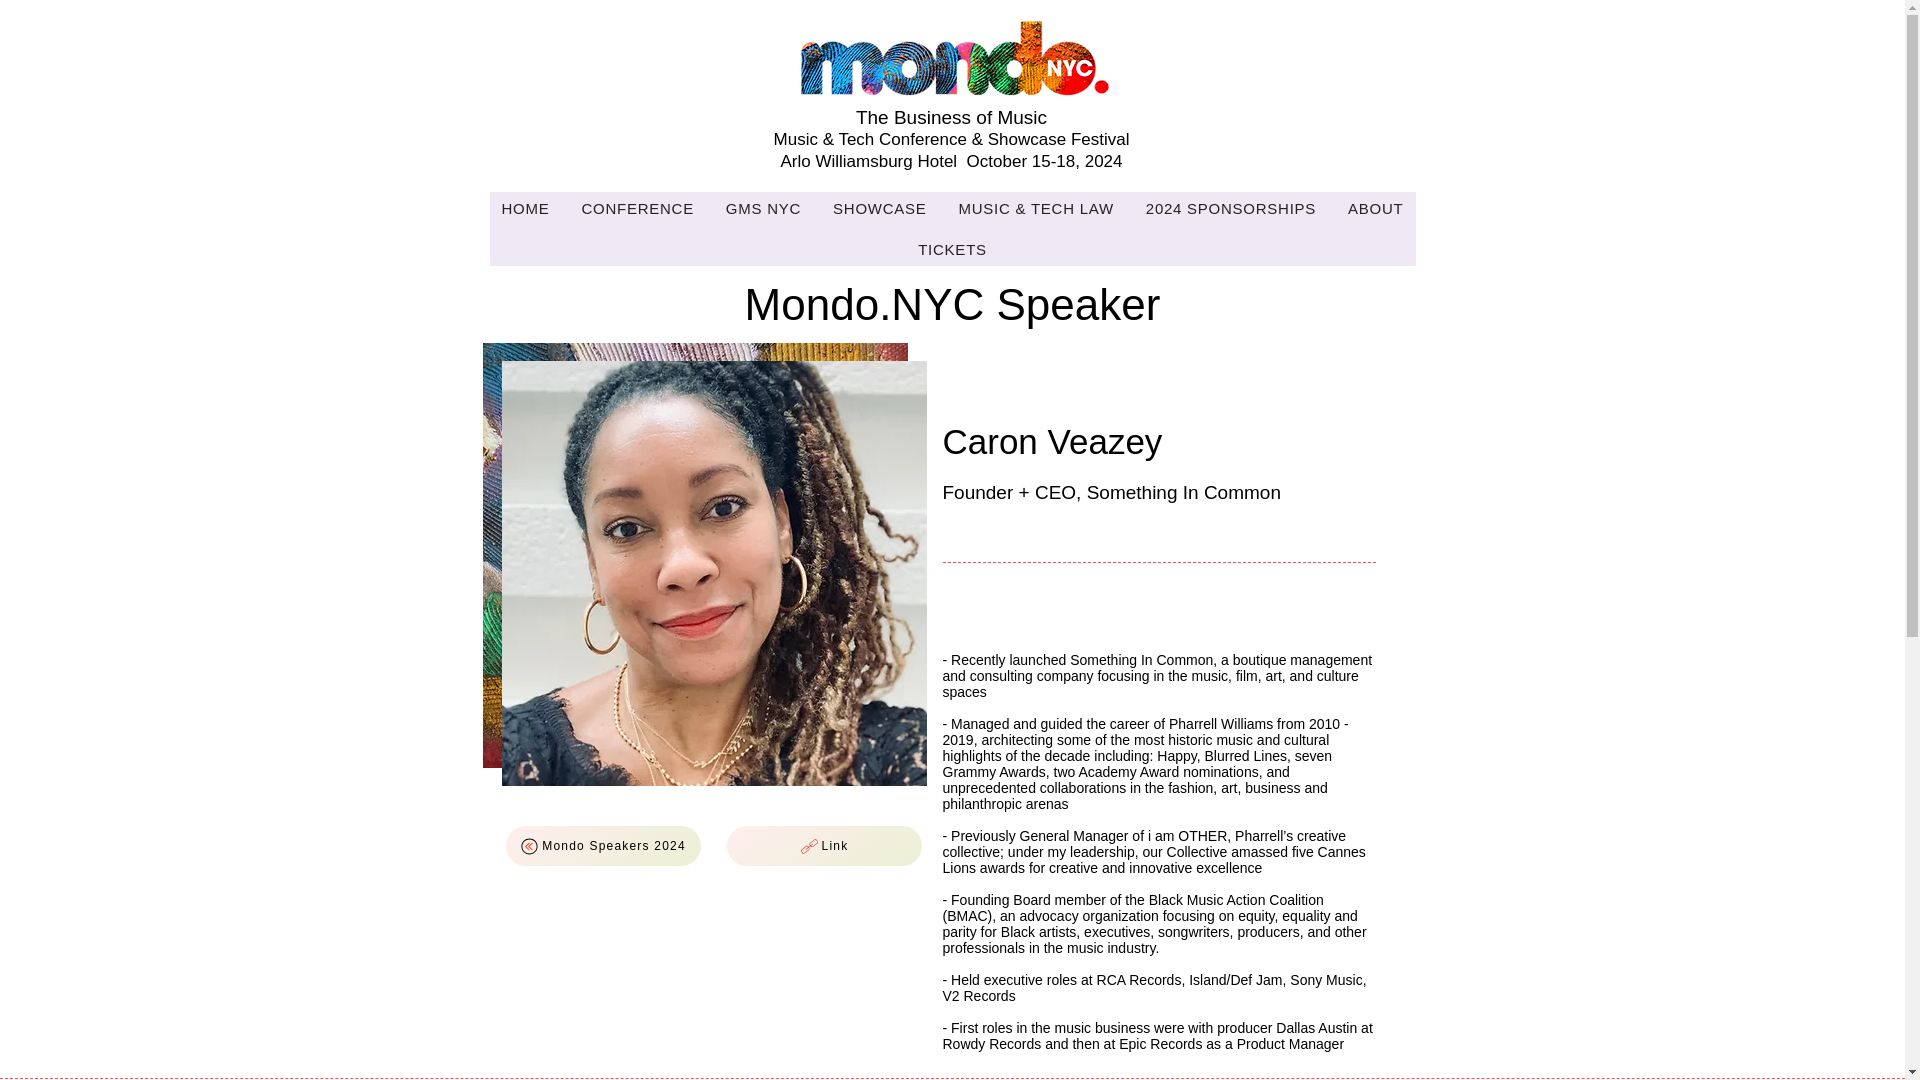 The height and width of the screenshot is (1080, 1920). I want to click on 2024 SPONSORSHIPS, so click(1231, 208).